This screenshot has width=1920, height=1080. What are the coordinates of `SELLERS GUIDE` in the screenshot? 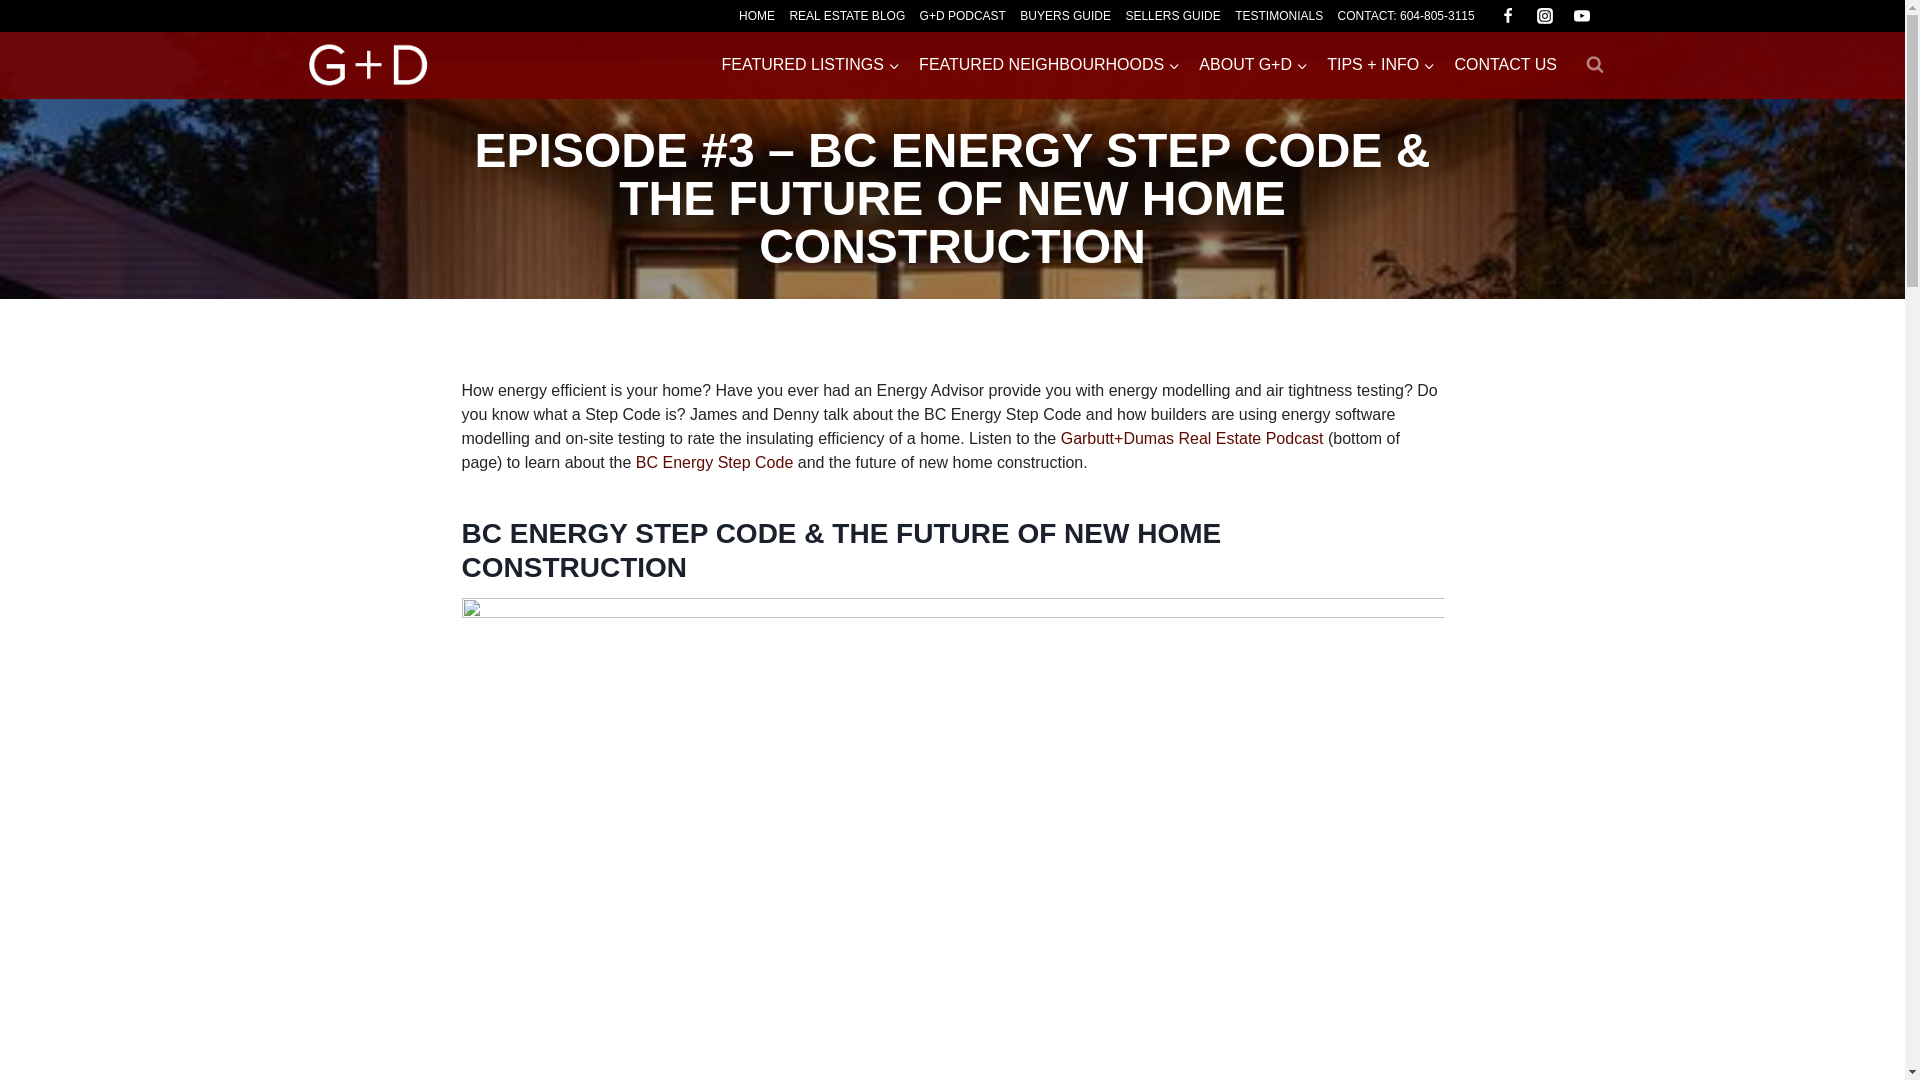 It's located at (1172, 16).